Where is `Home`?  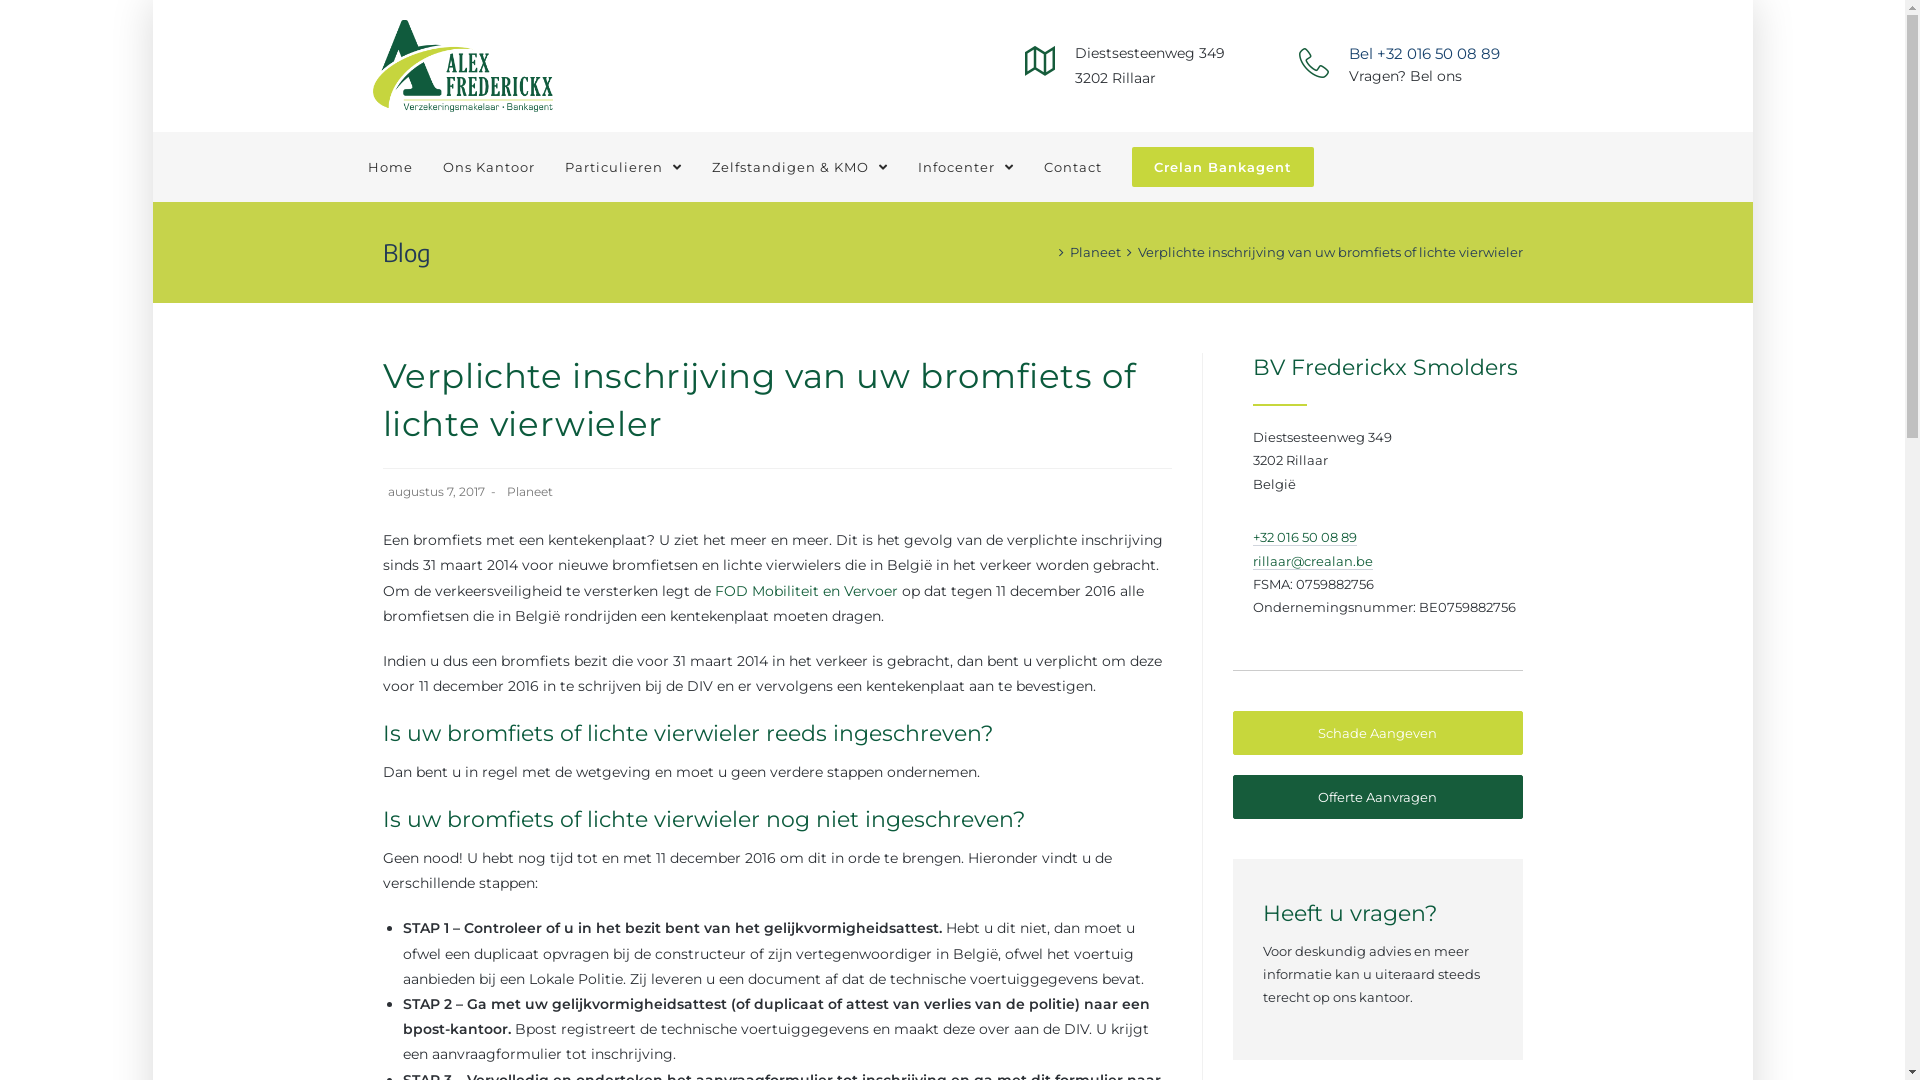 Home is located at coordinates (390, 167).